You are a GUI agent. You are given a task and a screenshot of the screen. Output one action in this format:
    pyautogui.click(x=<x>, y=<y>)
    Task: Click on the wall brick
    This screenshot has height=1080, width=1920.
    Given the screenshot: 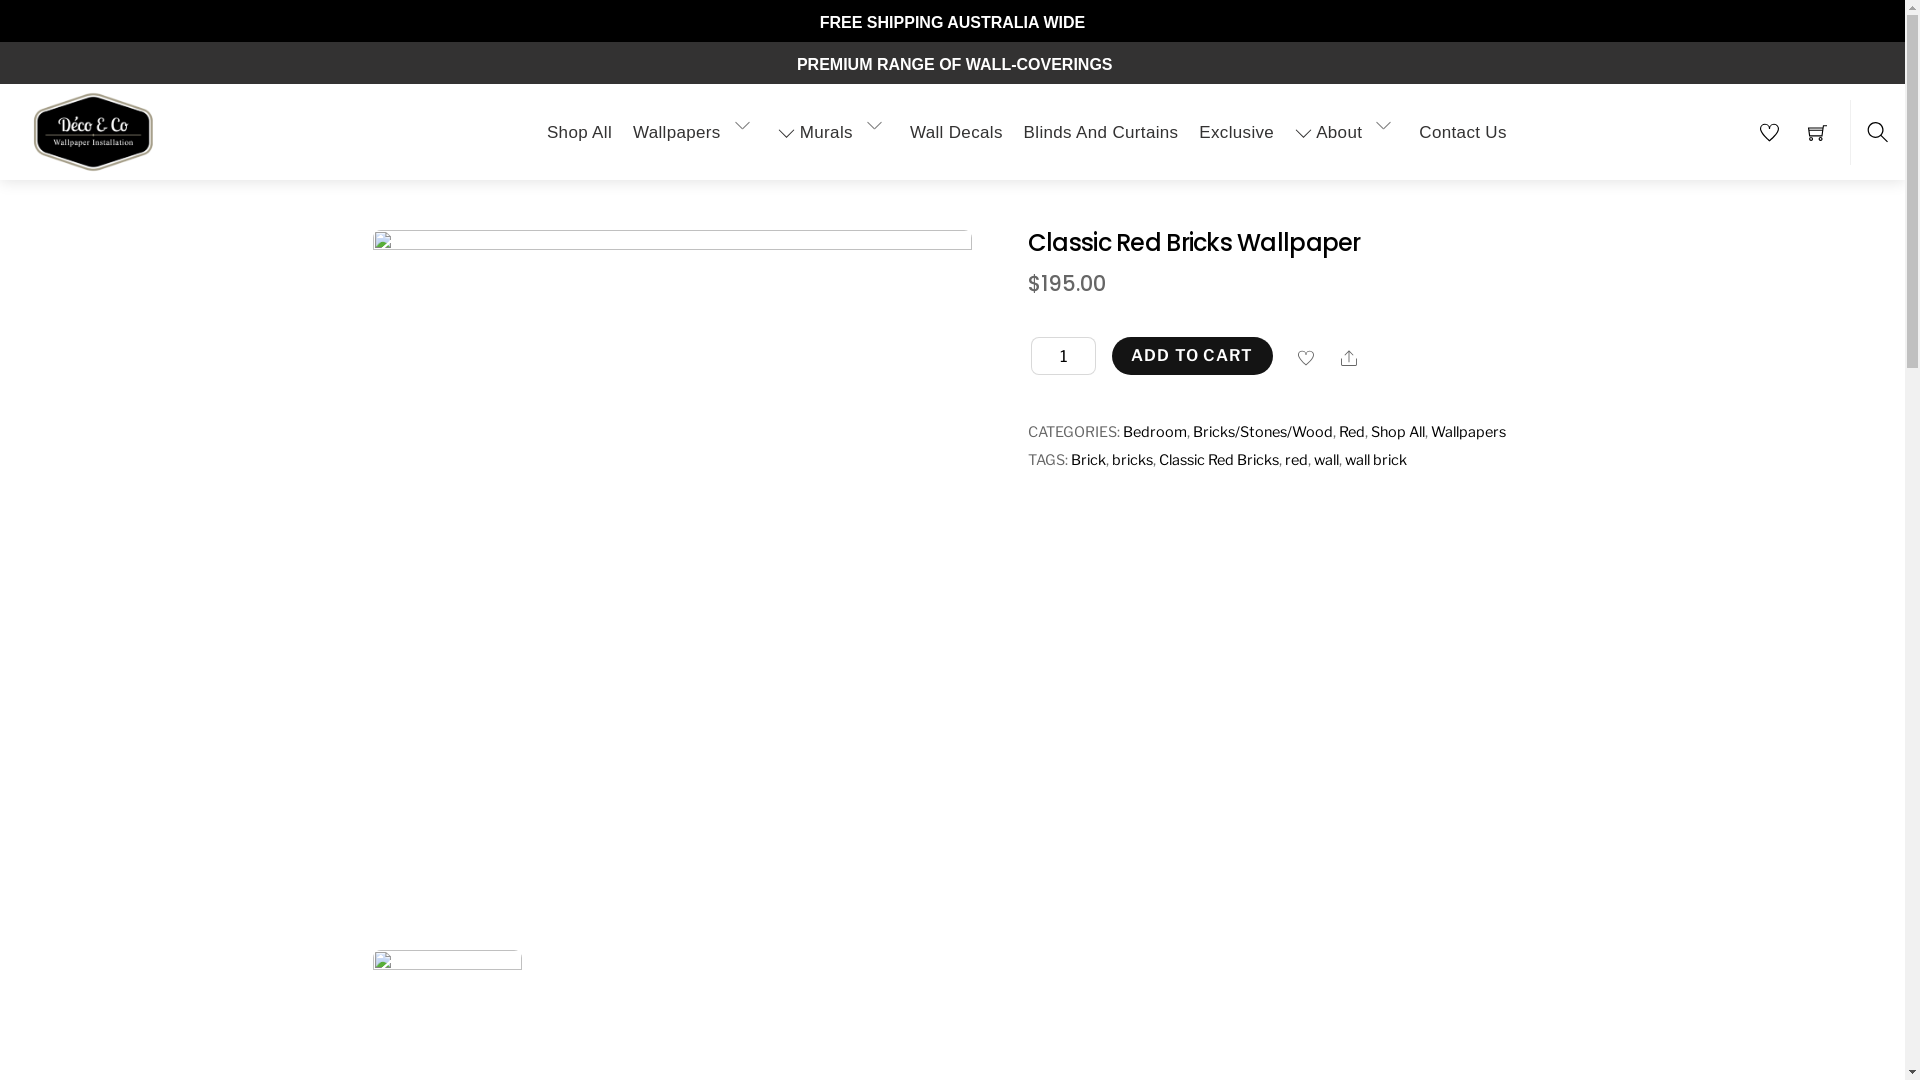 What is the action you would take?
    pyautogui.click(x=1376, y=460)
    